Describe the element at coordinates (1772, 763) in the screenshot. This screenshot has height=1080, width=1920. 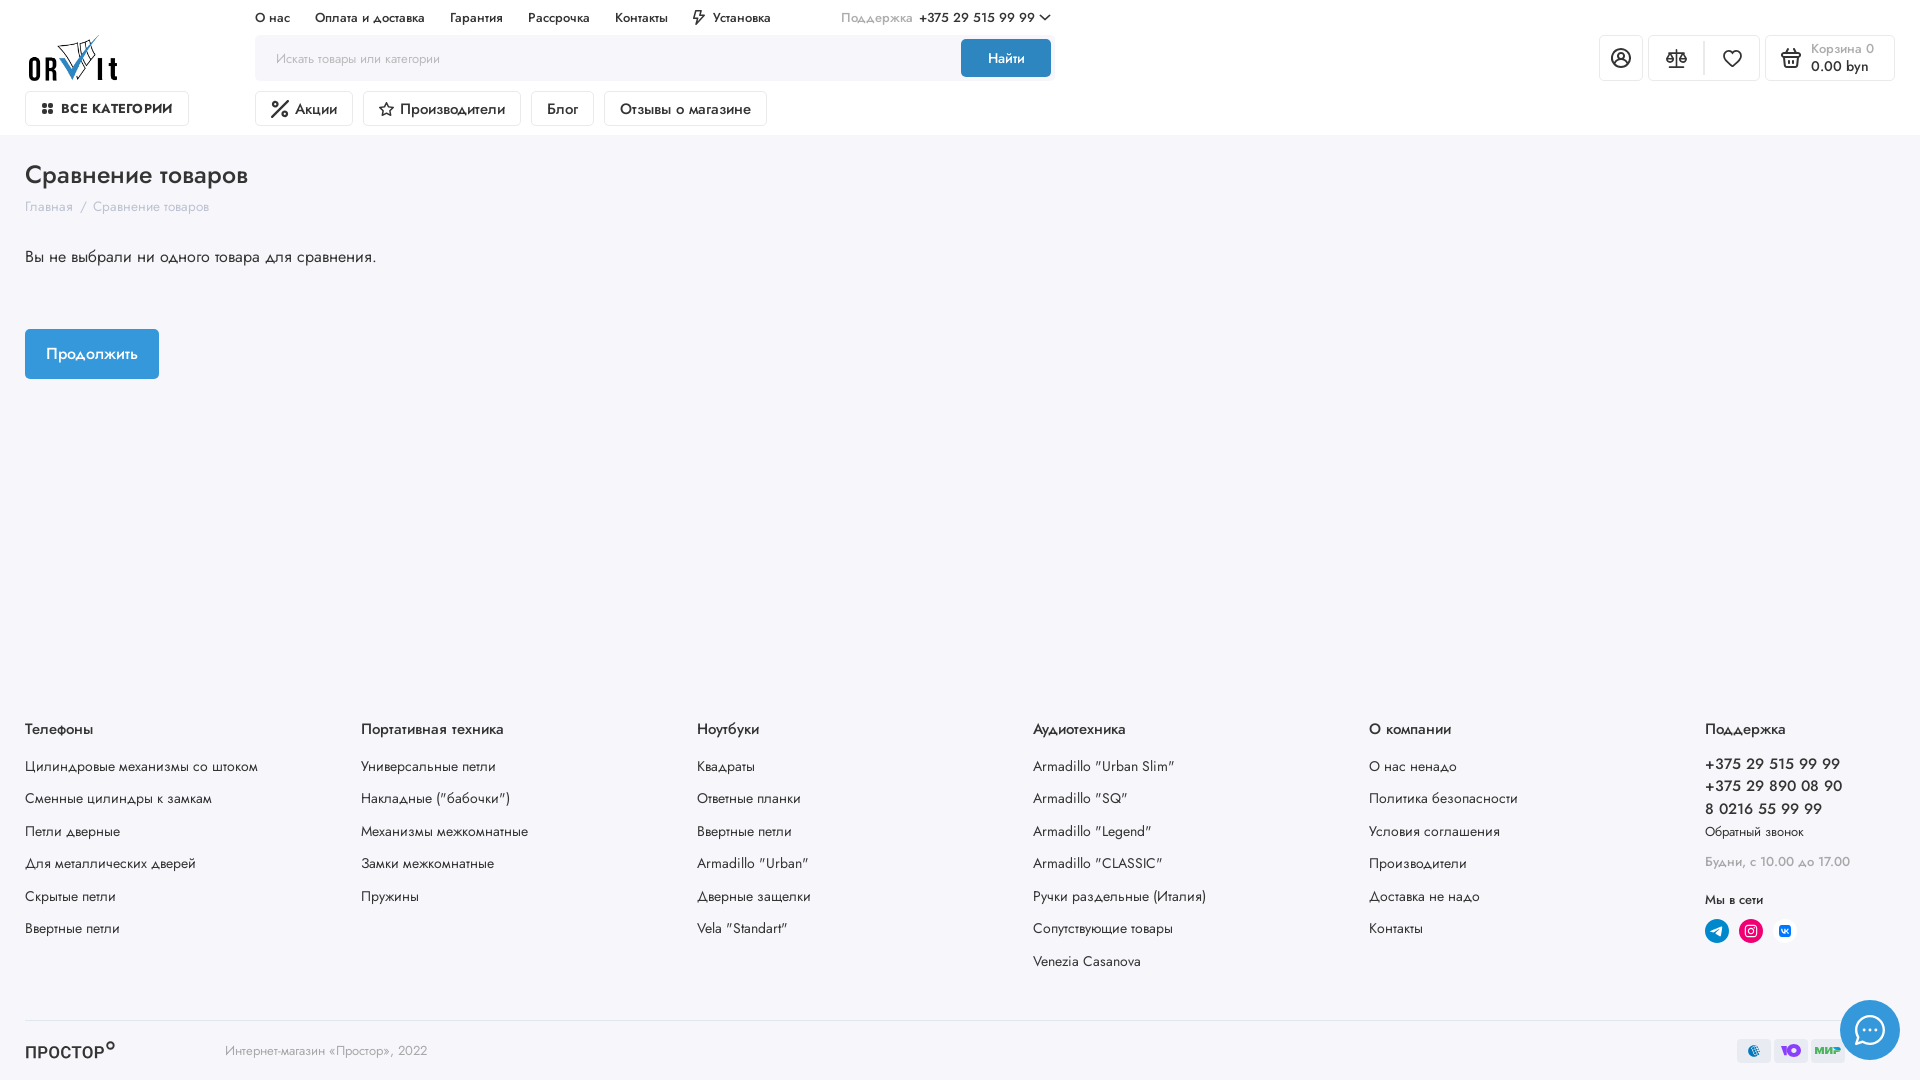
I see `+375 29 515 99 99` at that location.